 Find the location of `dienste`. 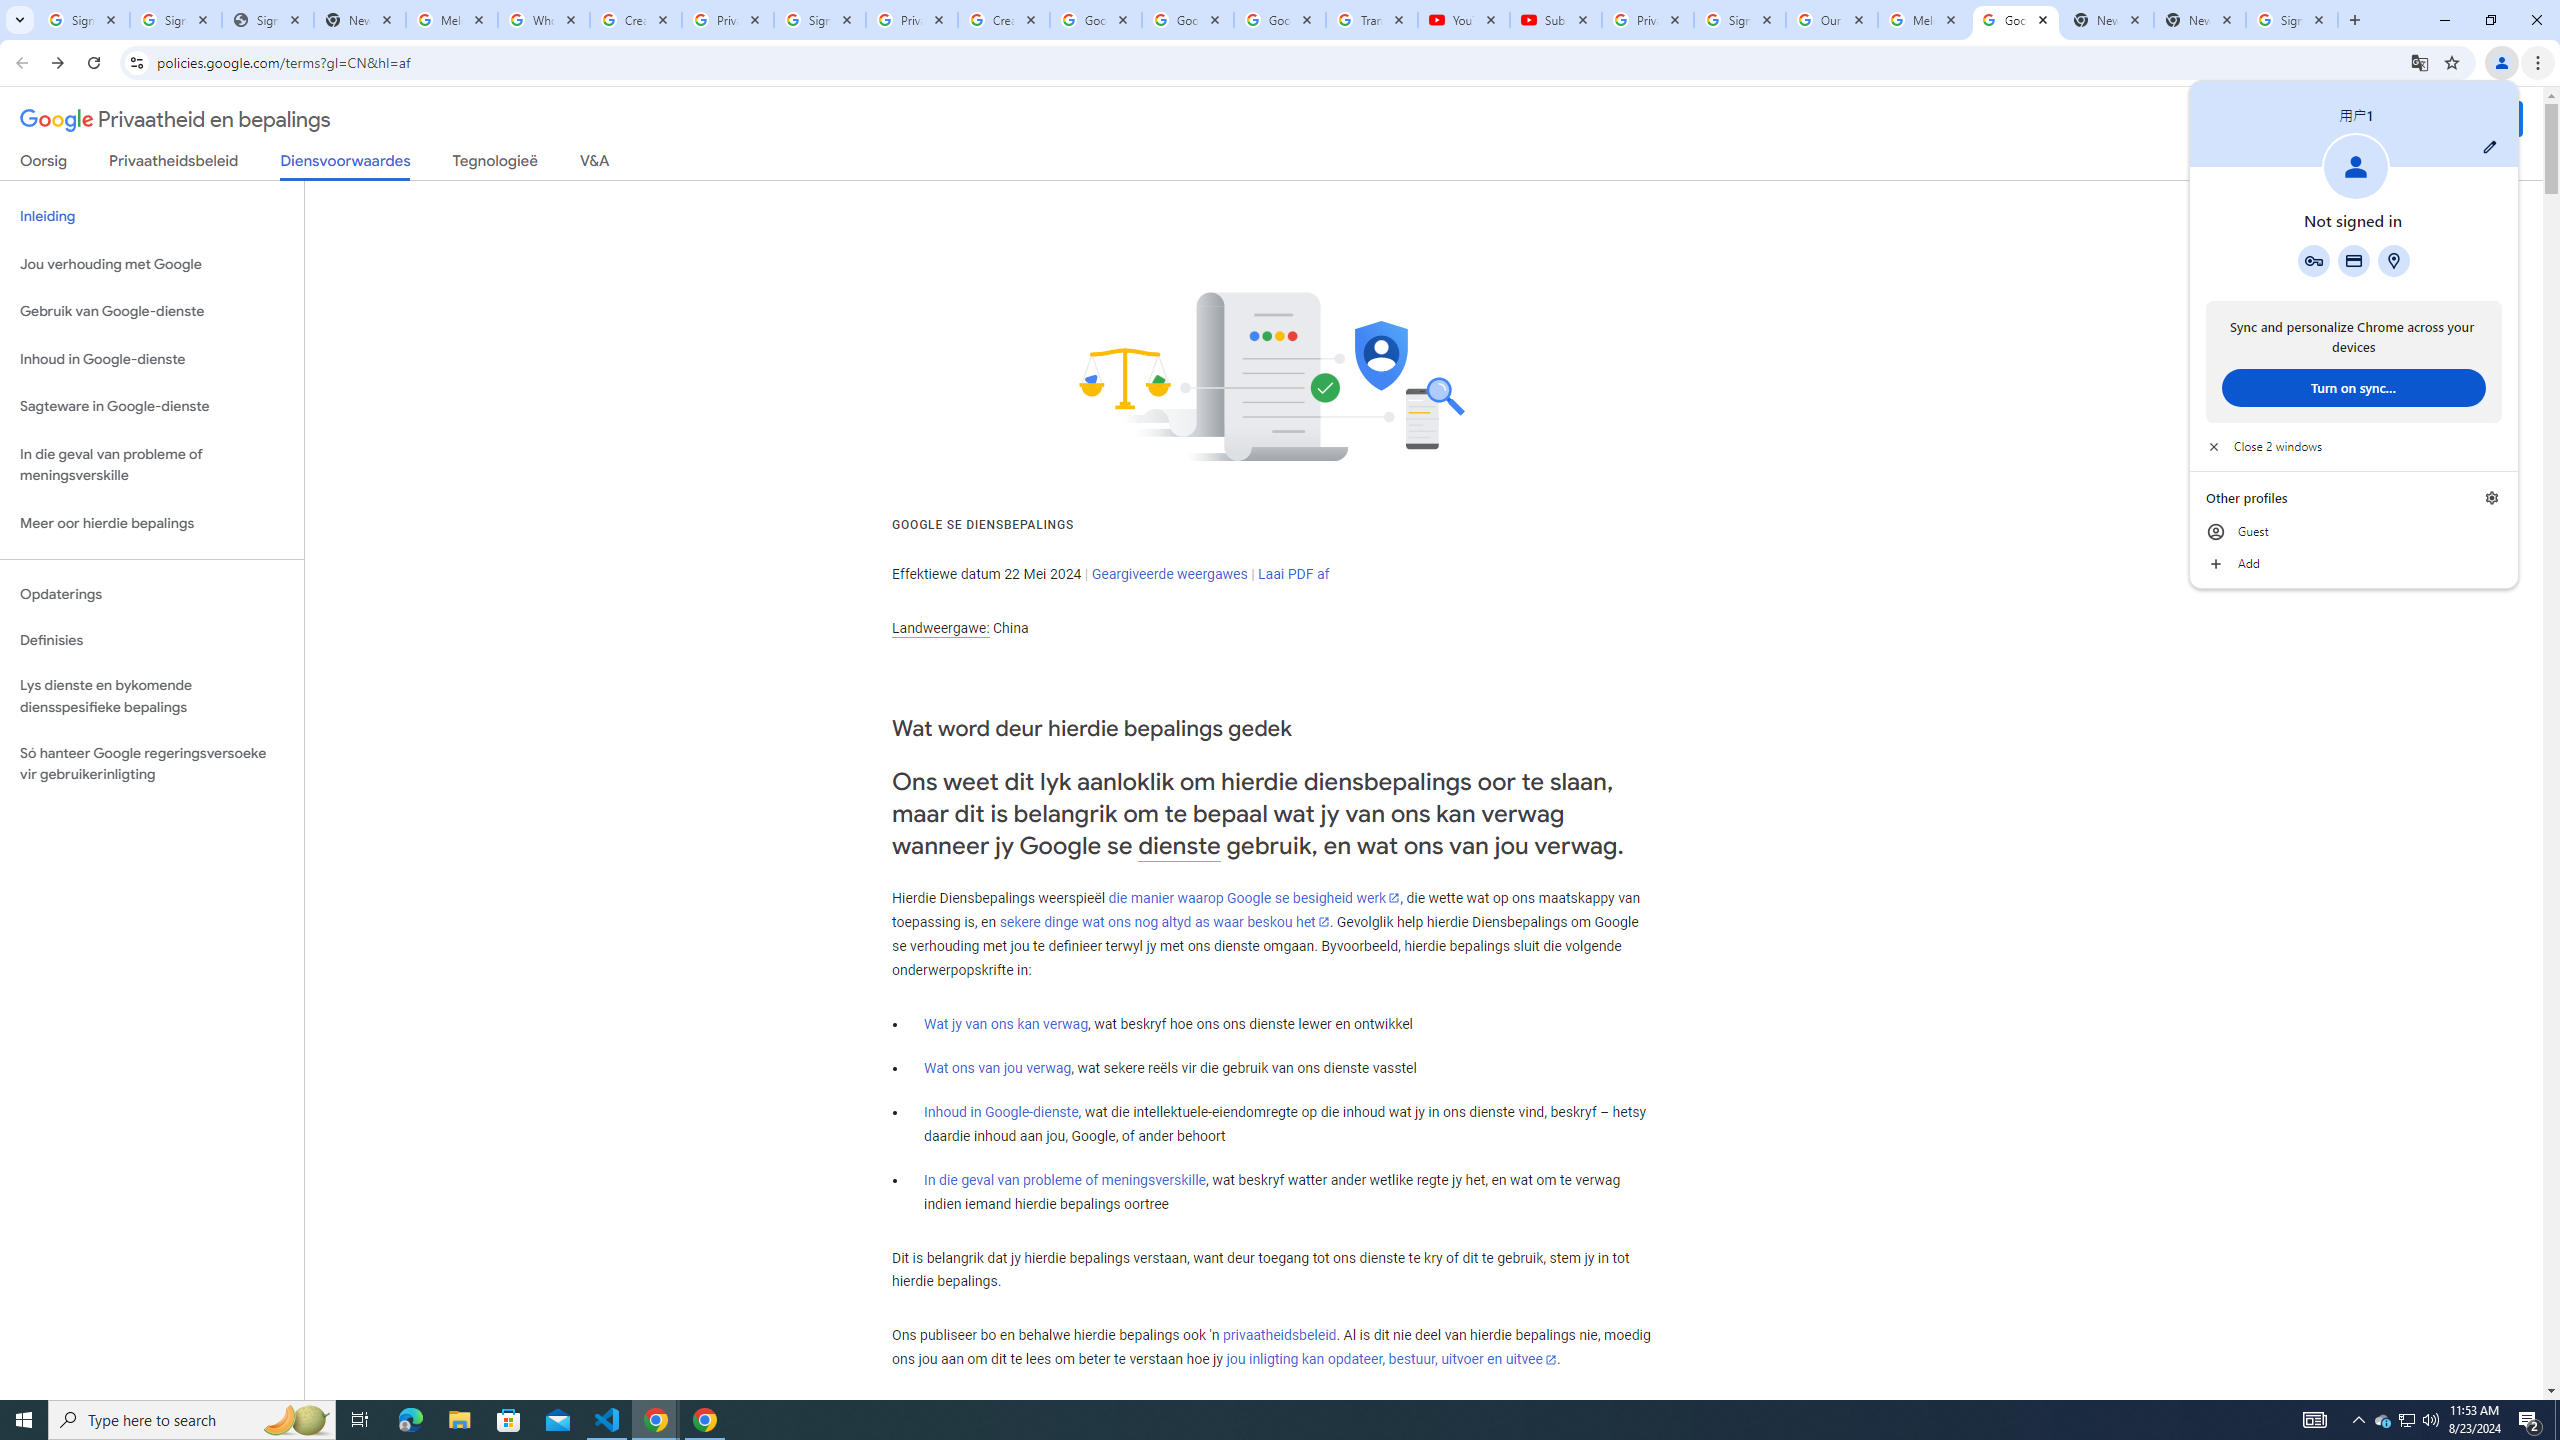

dienste is located at coordinates (1180, 846).